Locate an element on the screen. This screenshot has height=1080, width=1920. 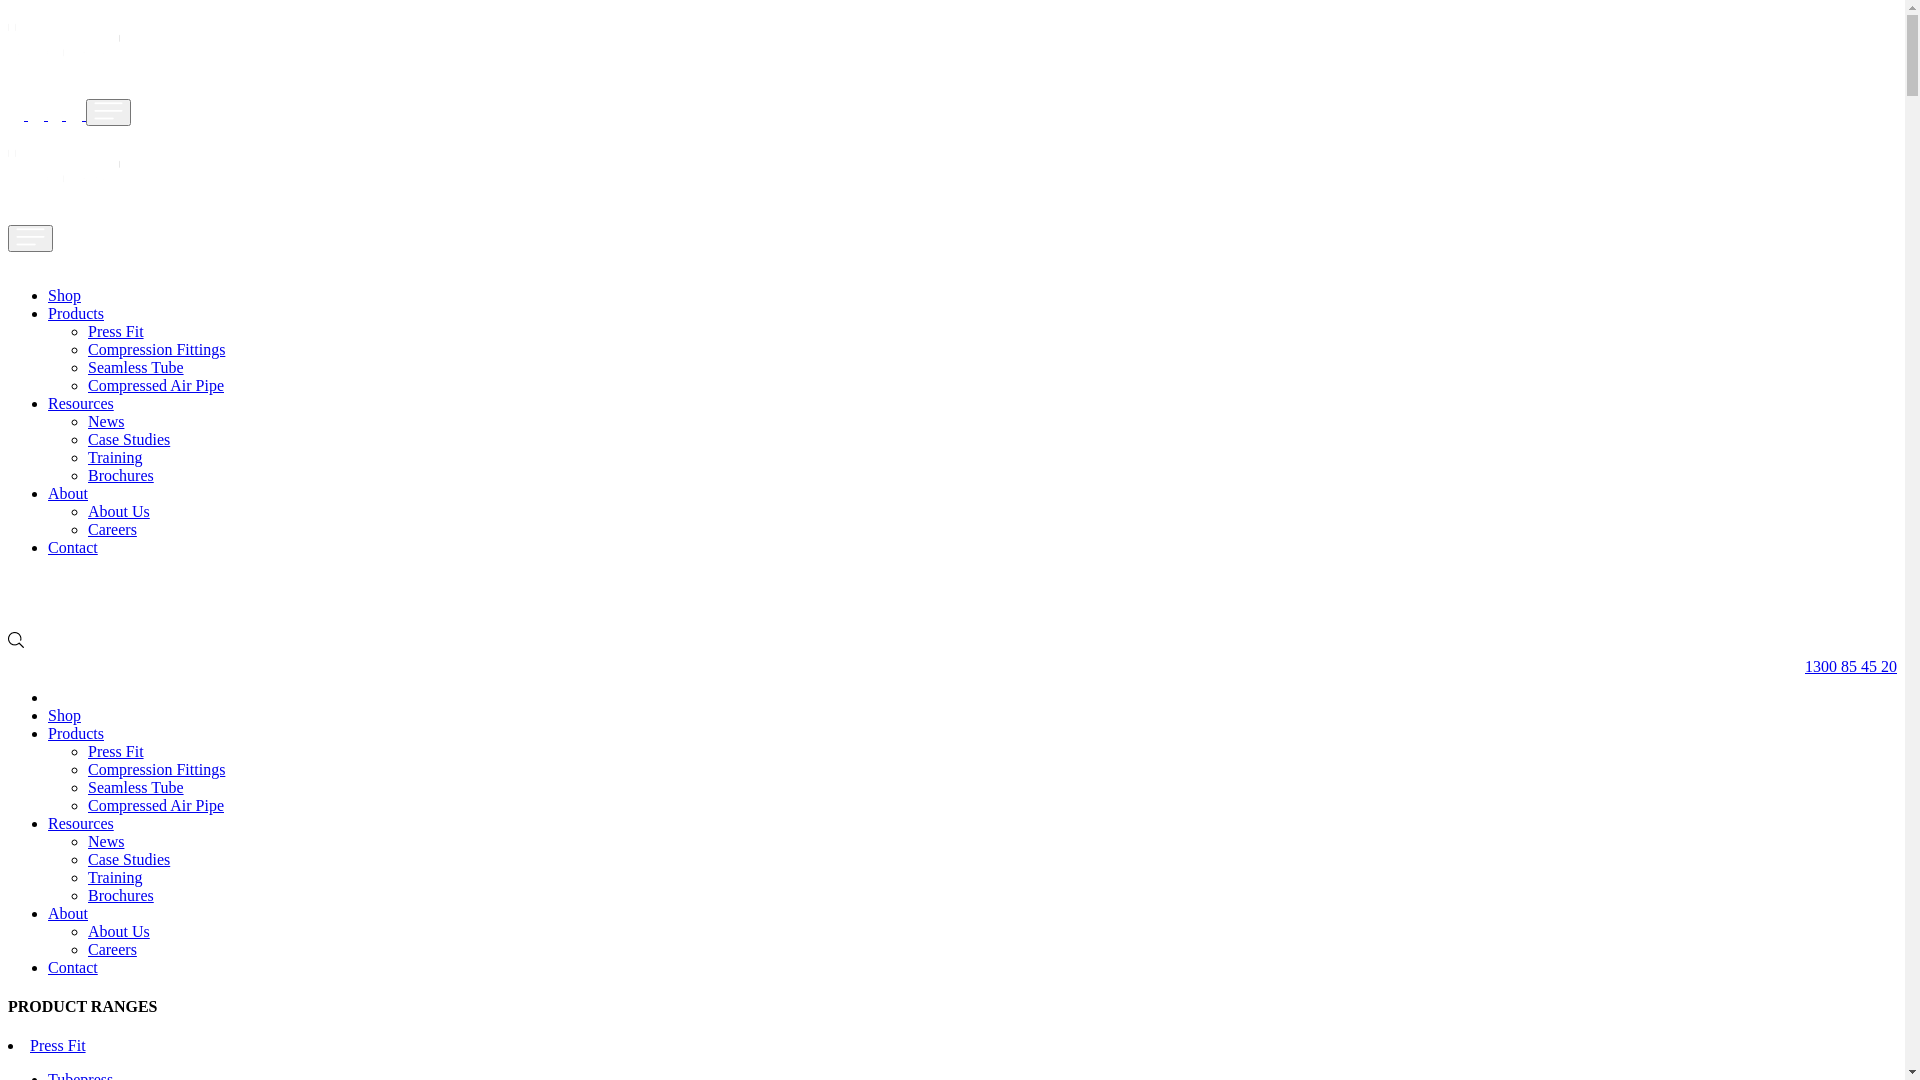
News is located at coordinates (106, 422).